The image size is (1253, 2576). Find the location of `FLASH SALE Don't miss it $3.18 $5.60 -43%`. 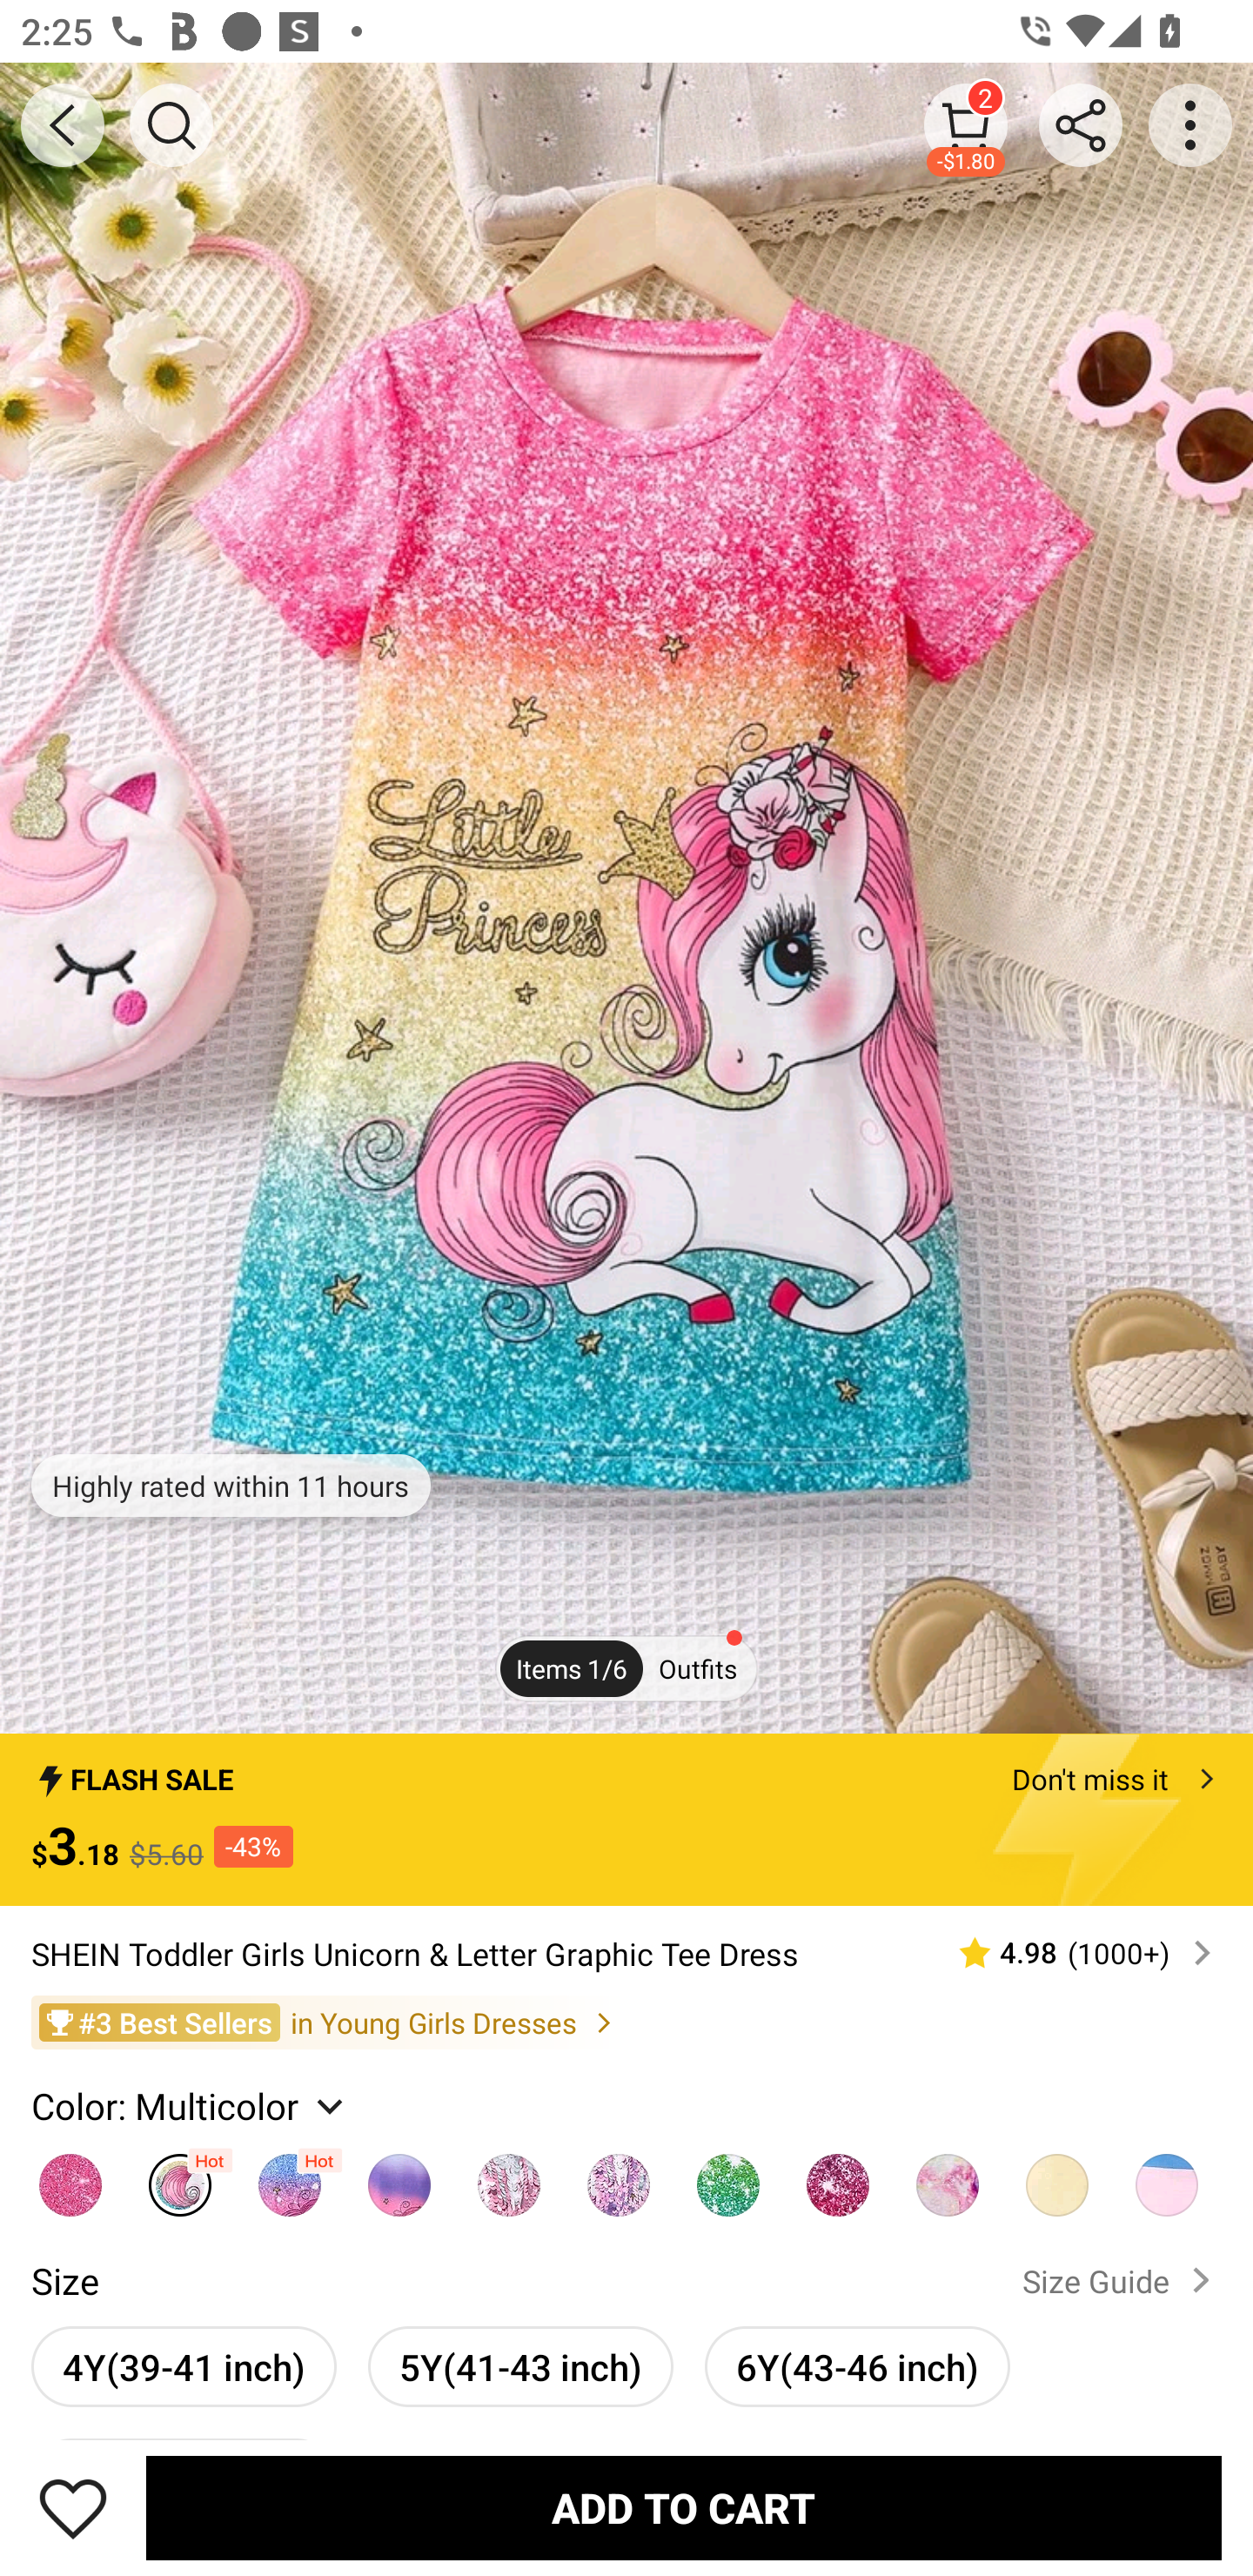

FLASH SALE Don't miss it $3.18 $5.60 -43% is located at coordinates (626, 1820).